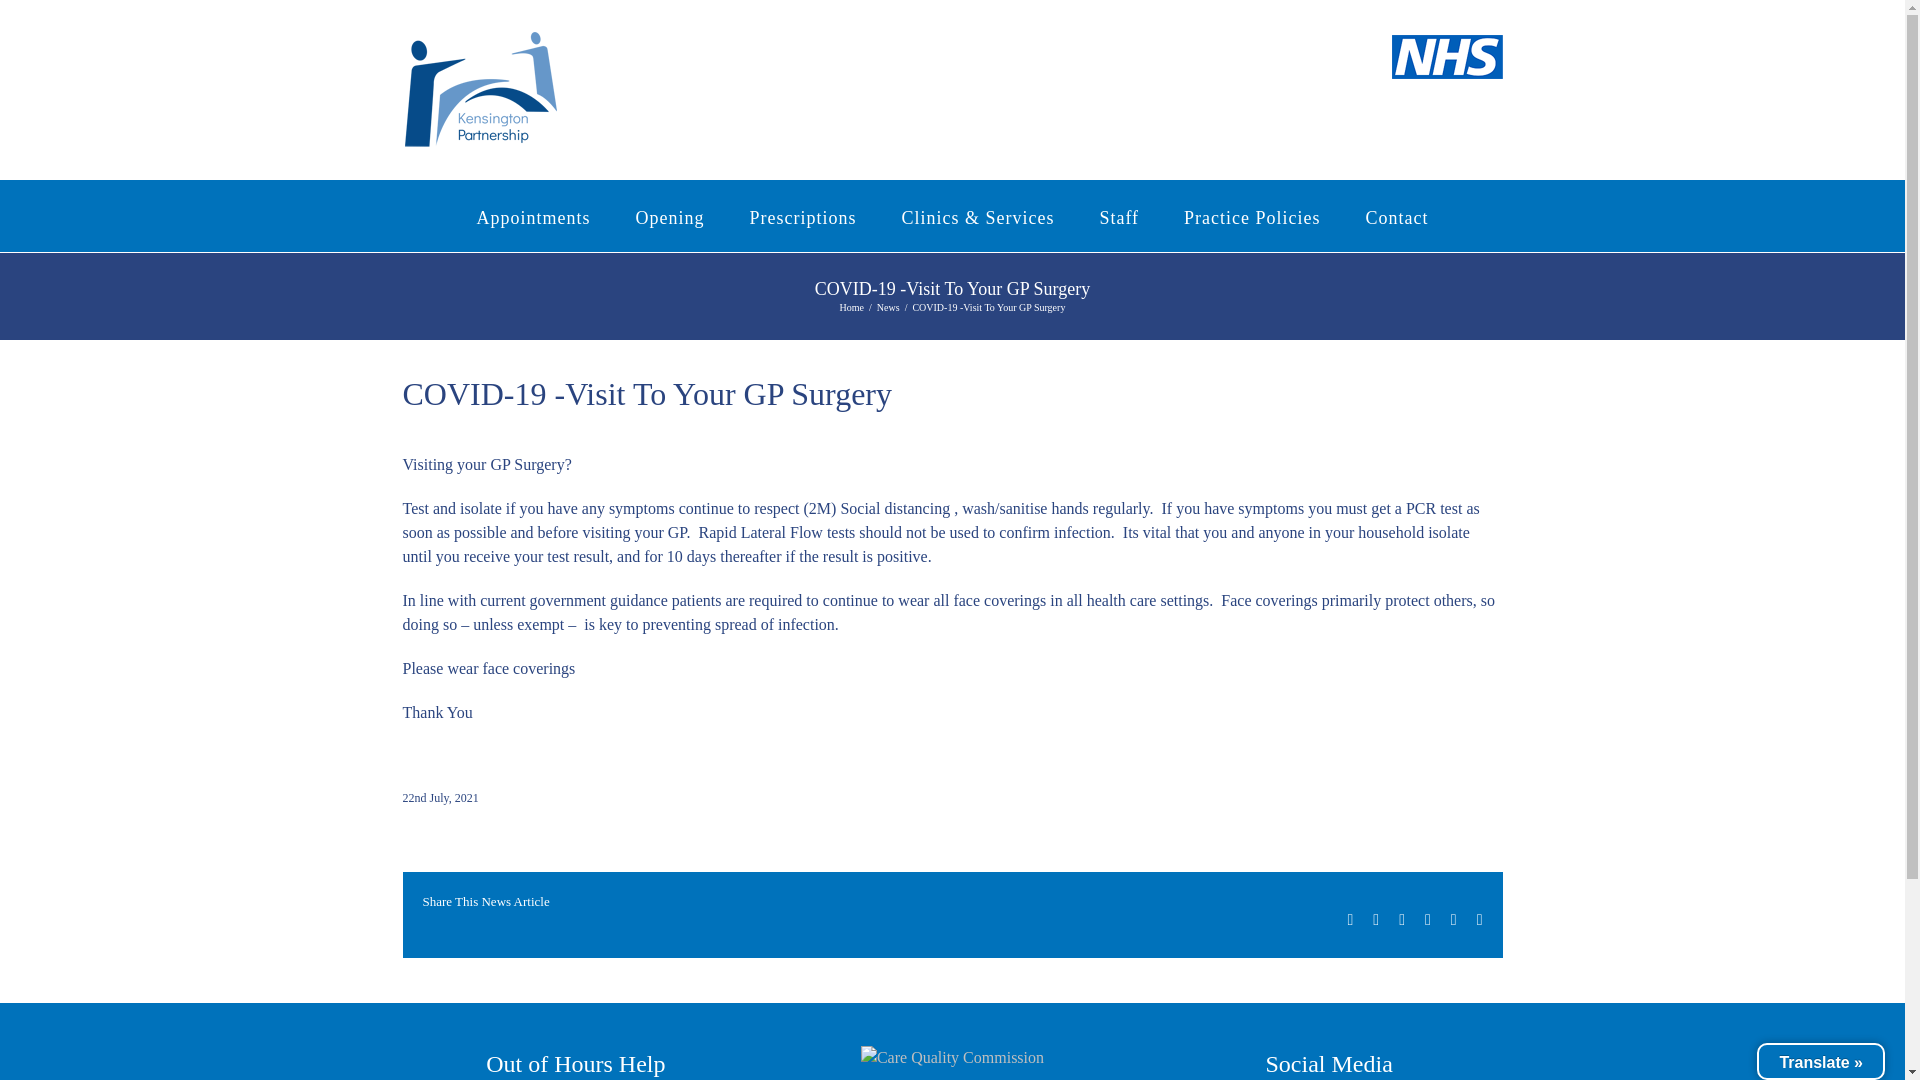  Describe the element at coordinates (532, 216) in the screenshot. I see `Appointments` at that location.